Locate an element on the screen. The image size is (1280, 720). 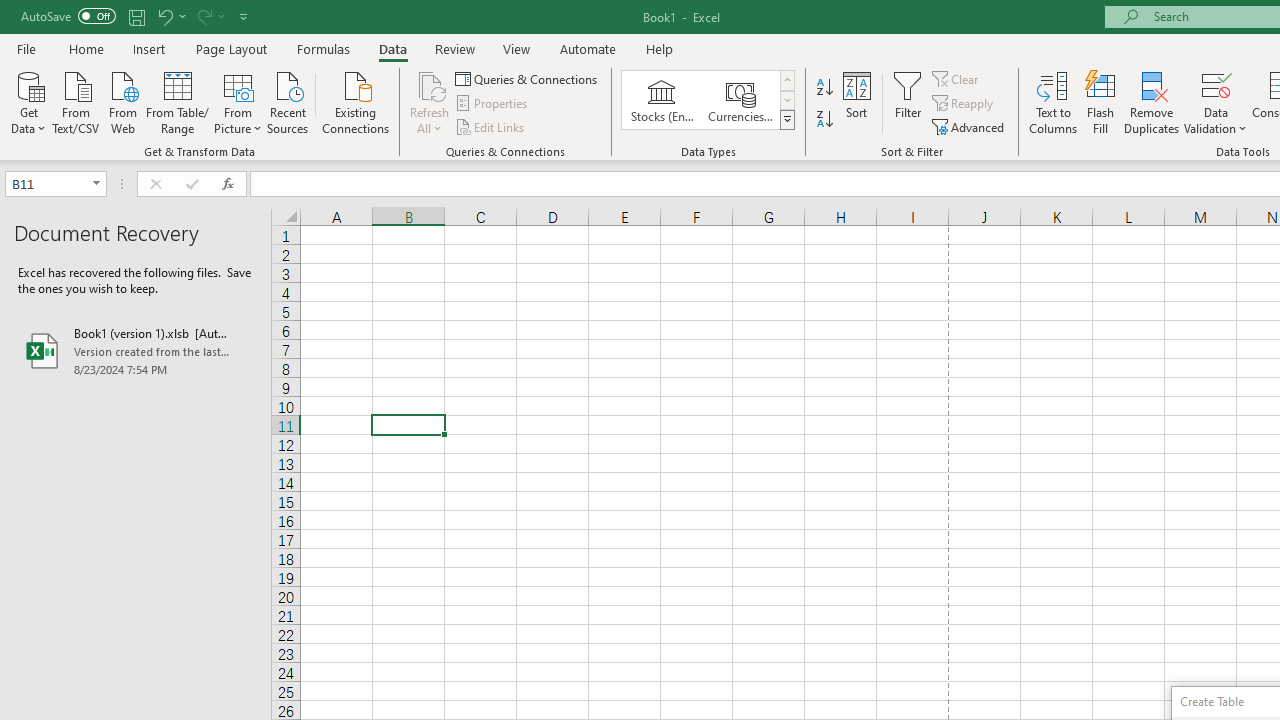
Properties is located at coordinates (492, 104).